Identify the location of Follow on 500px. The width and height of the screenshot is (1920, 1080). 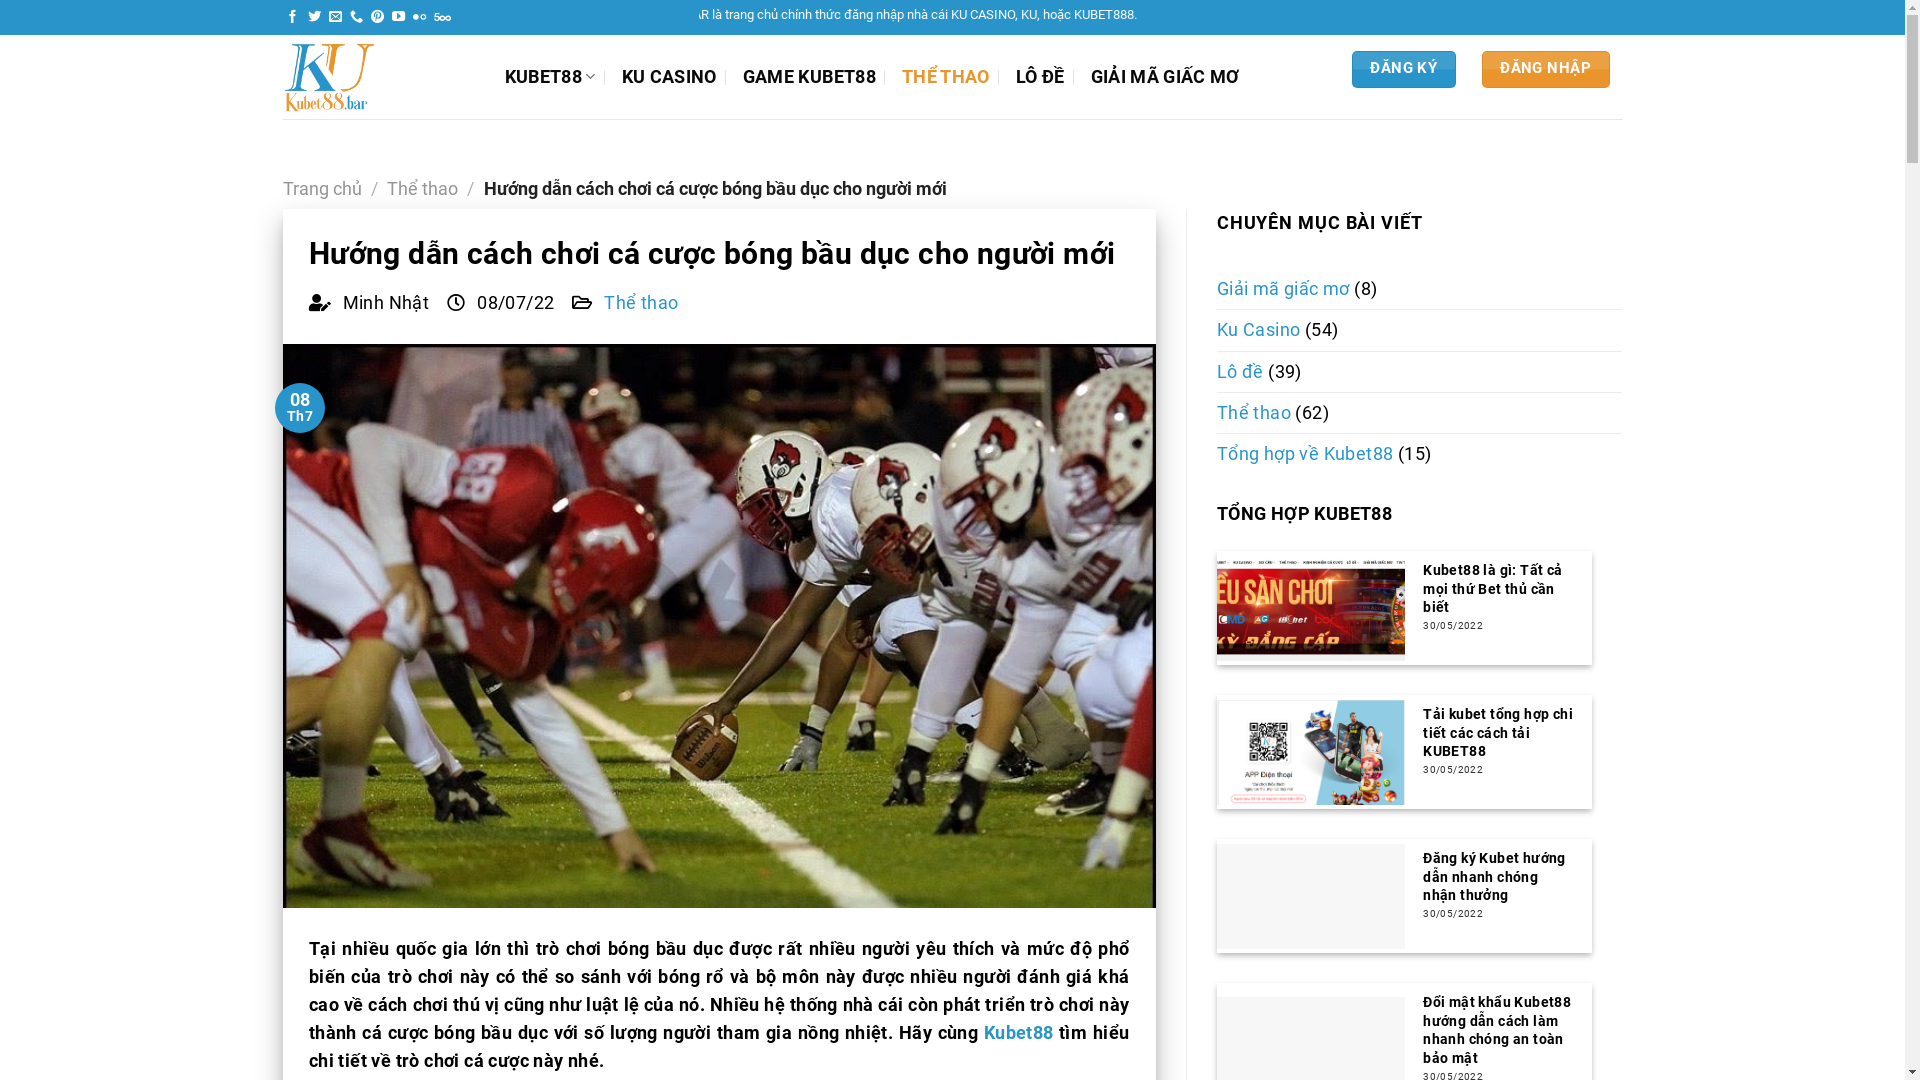
(442, 18).